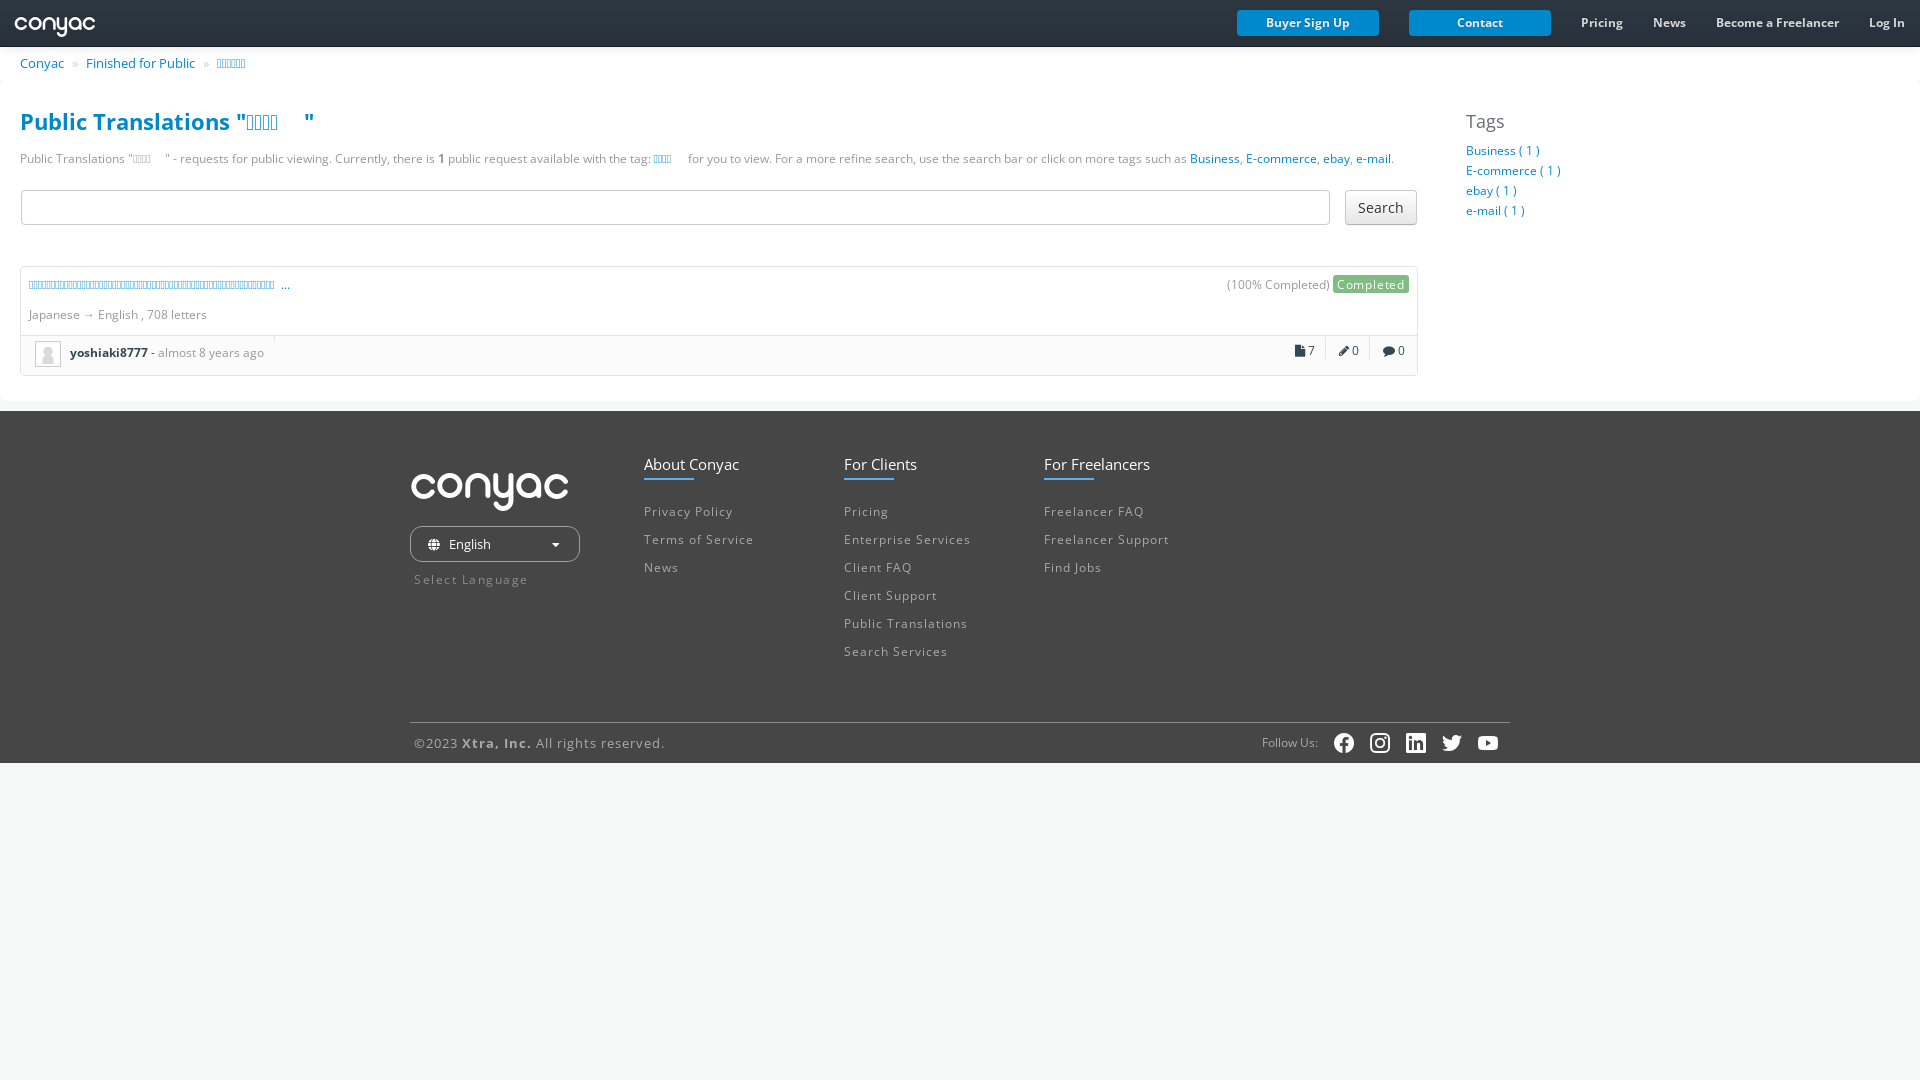 The width and height of the screenshot is (1920, 1080). What do you see at coordinates (1514, 170) in the screenshot?
I see `E-commerce ( 1 )` at bounding box center [1514, 170].